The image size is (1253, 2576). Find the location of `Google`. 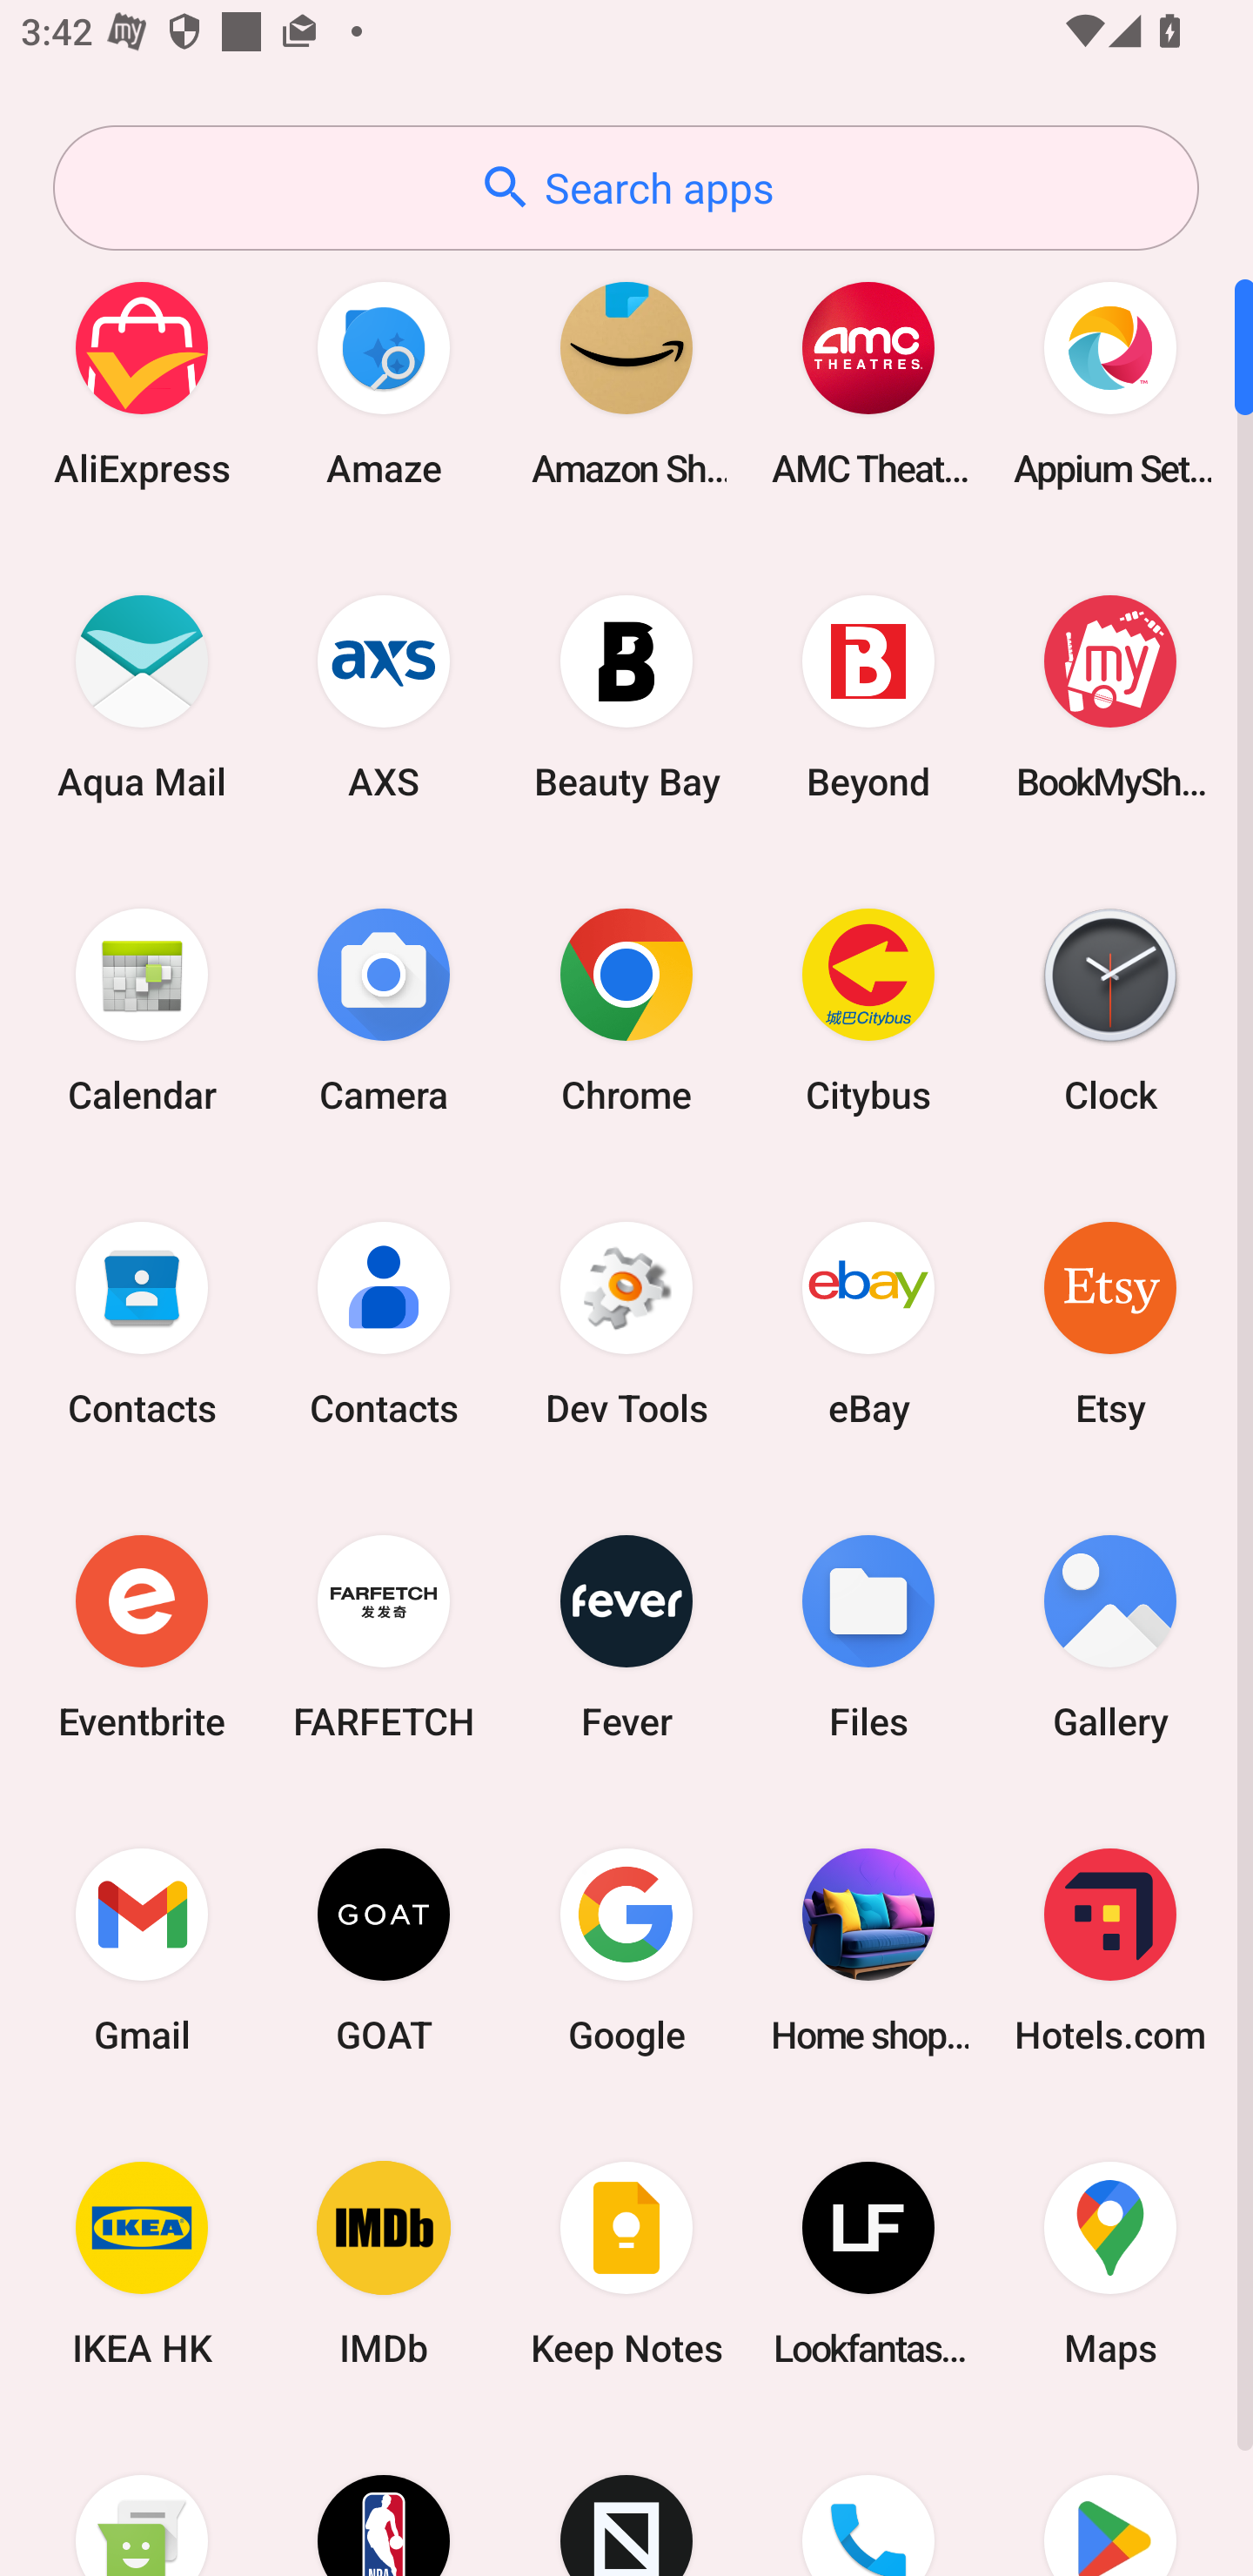

Google is located at coordinates (626, 1949).